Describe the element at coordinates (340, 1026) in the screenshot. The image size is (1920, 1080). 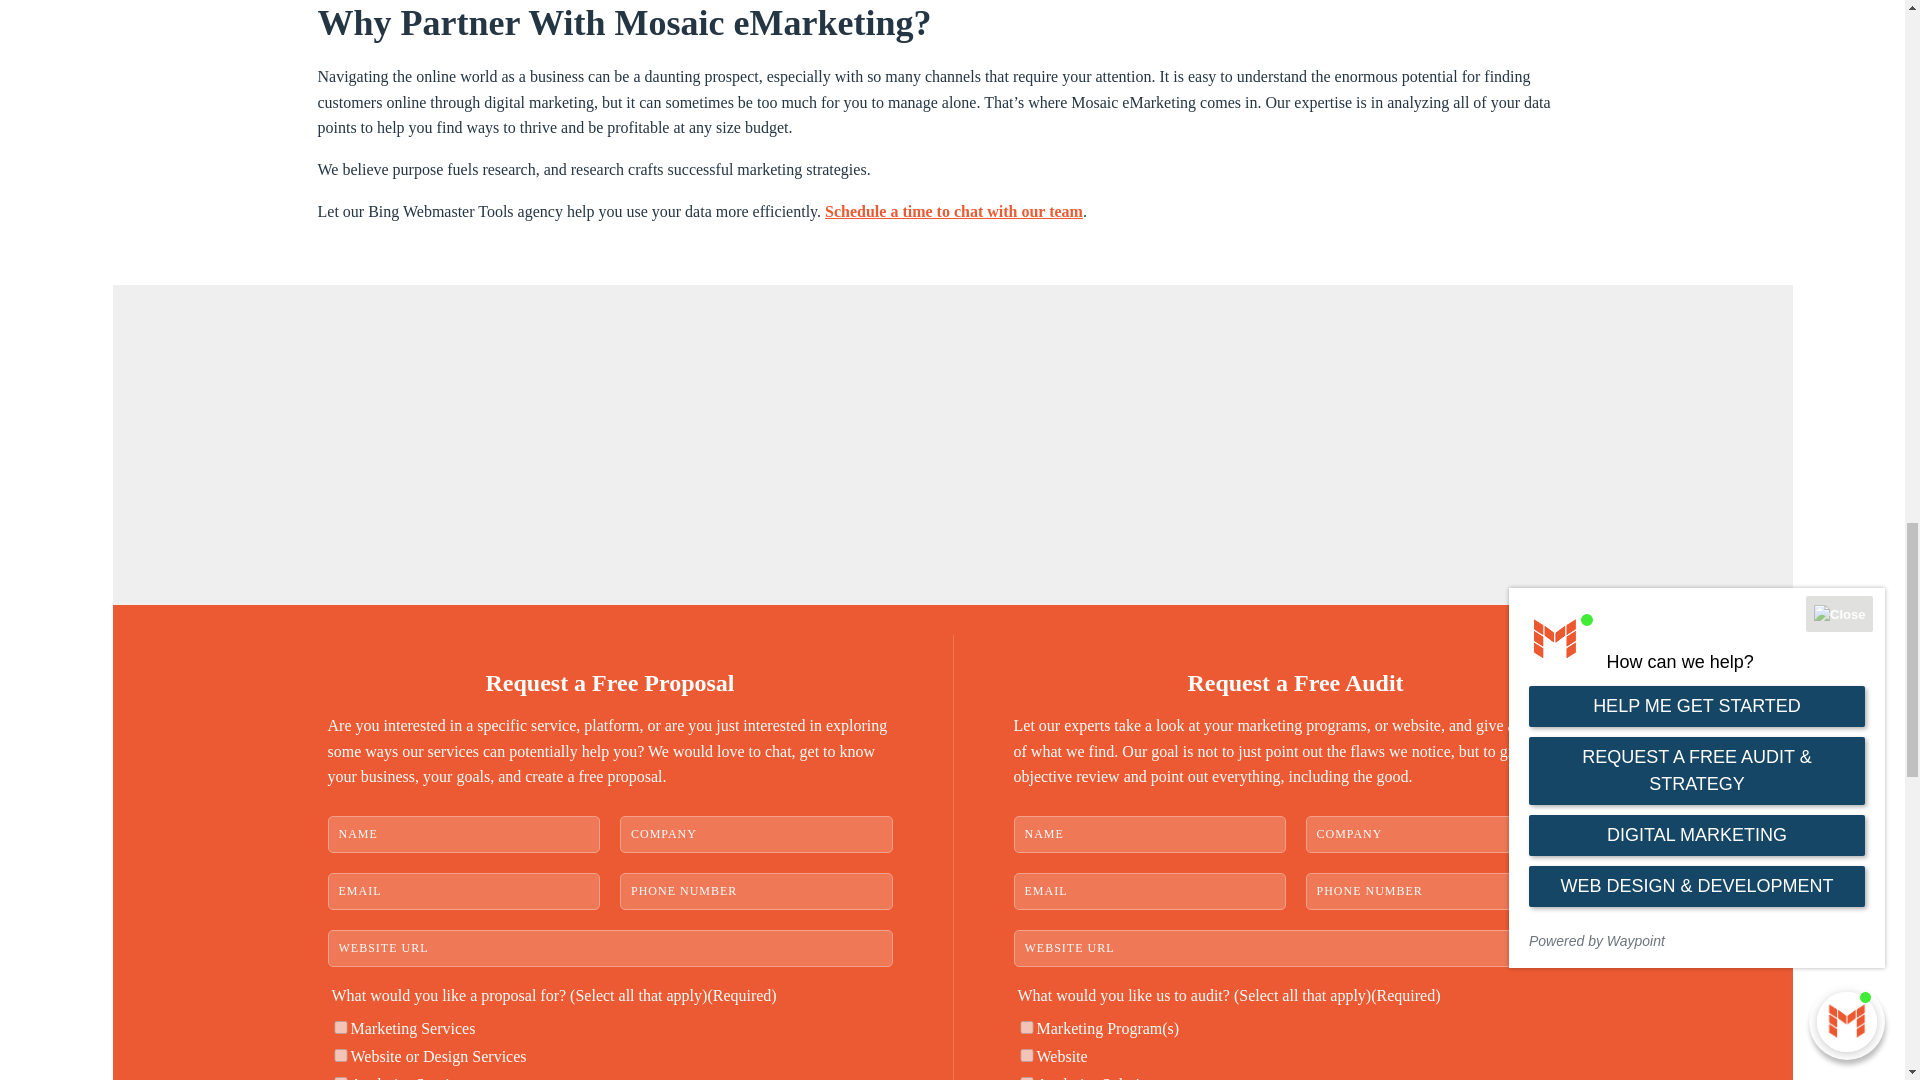
I see `Marketing Services` at that location.